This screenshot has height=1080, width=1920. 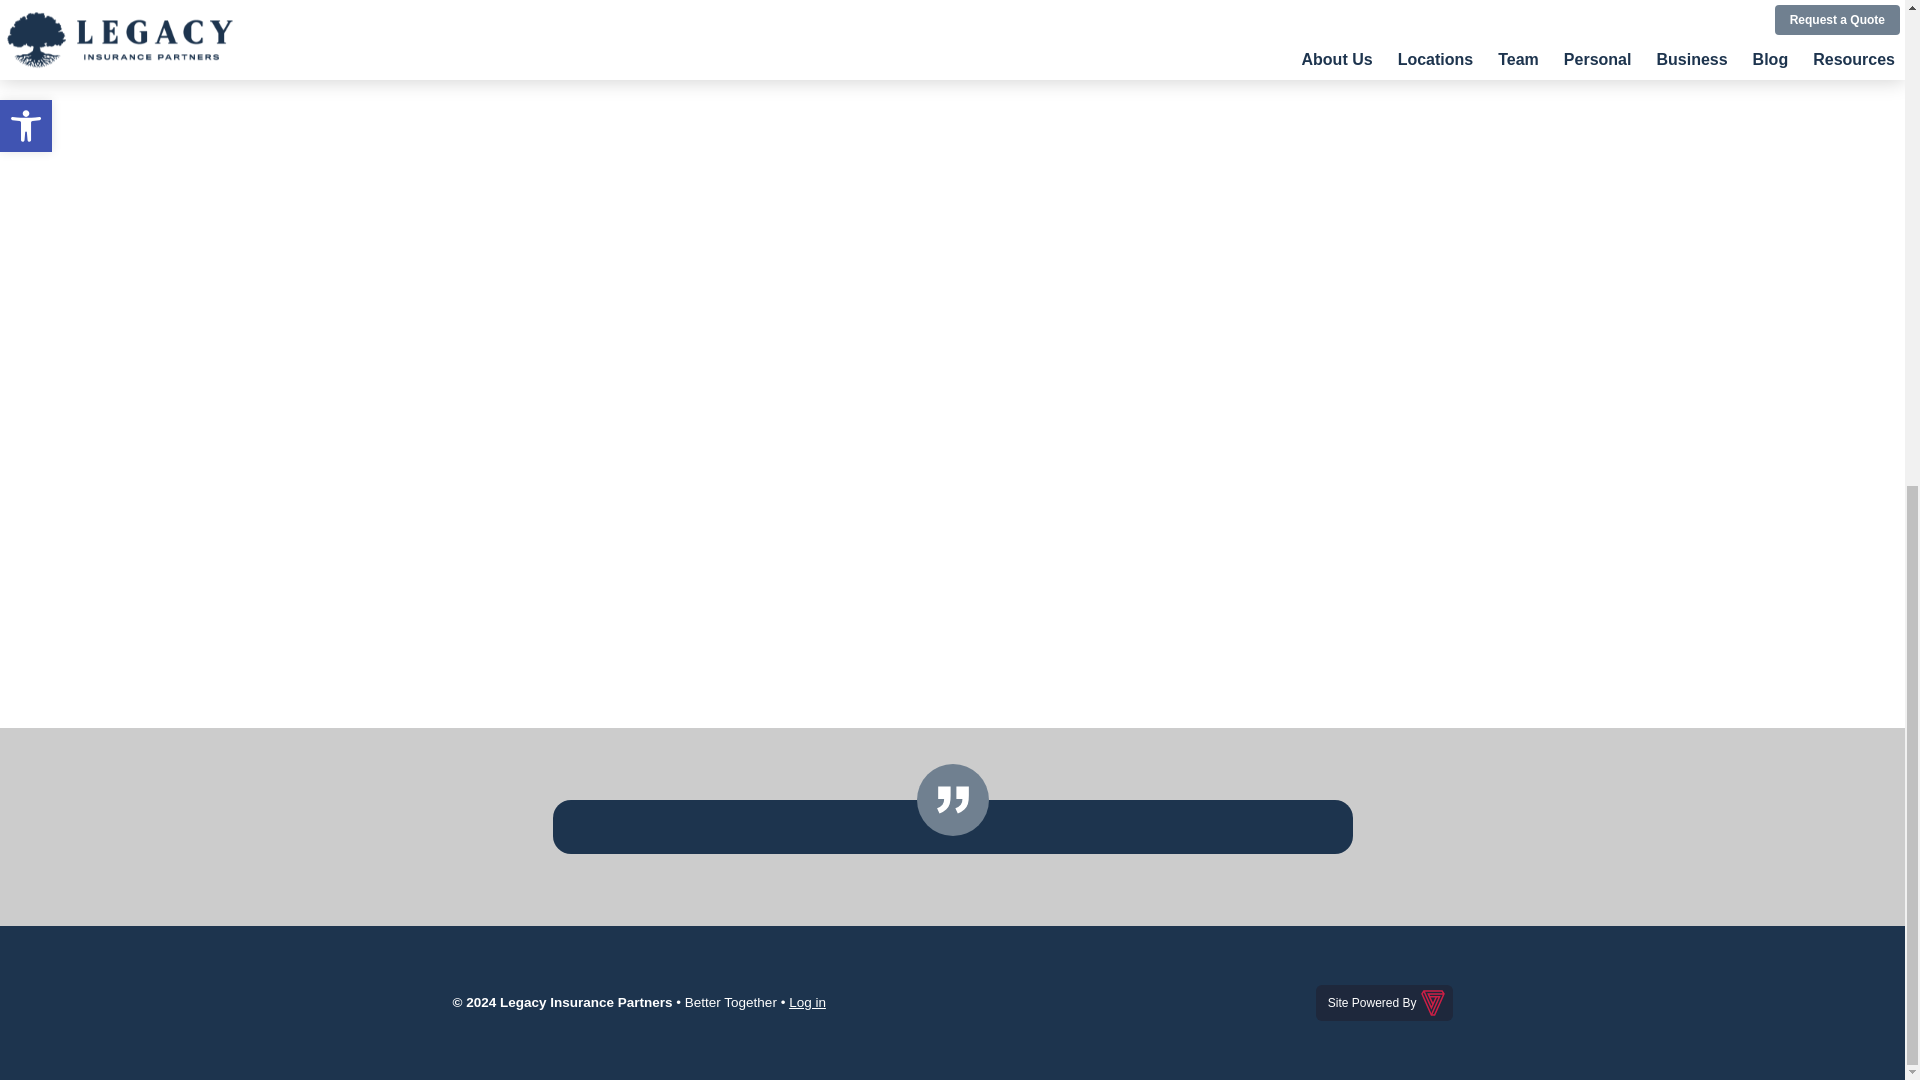 What do you see at coordinates (667, 304) in the screenshot?
I see `Our office won the WellBusiness Gold award for 2017!` at bounding box center [667, 304].